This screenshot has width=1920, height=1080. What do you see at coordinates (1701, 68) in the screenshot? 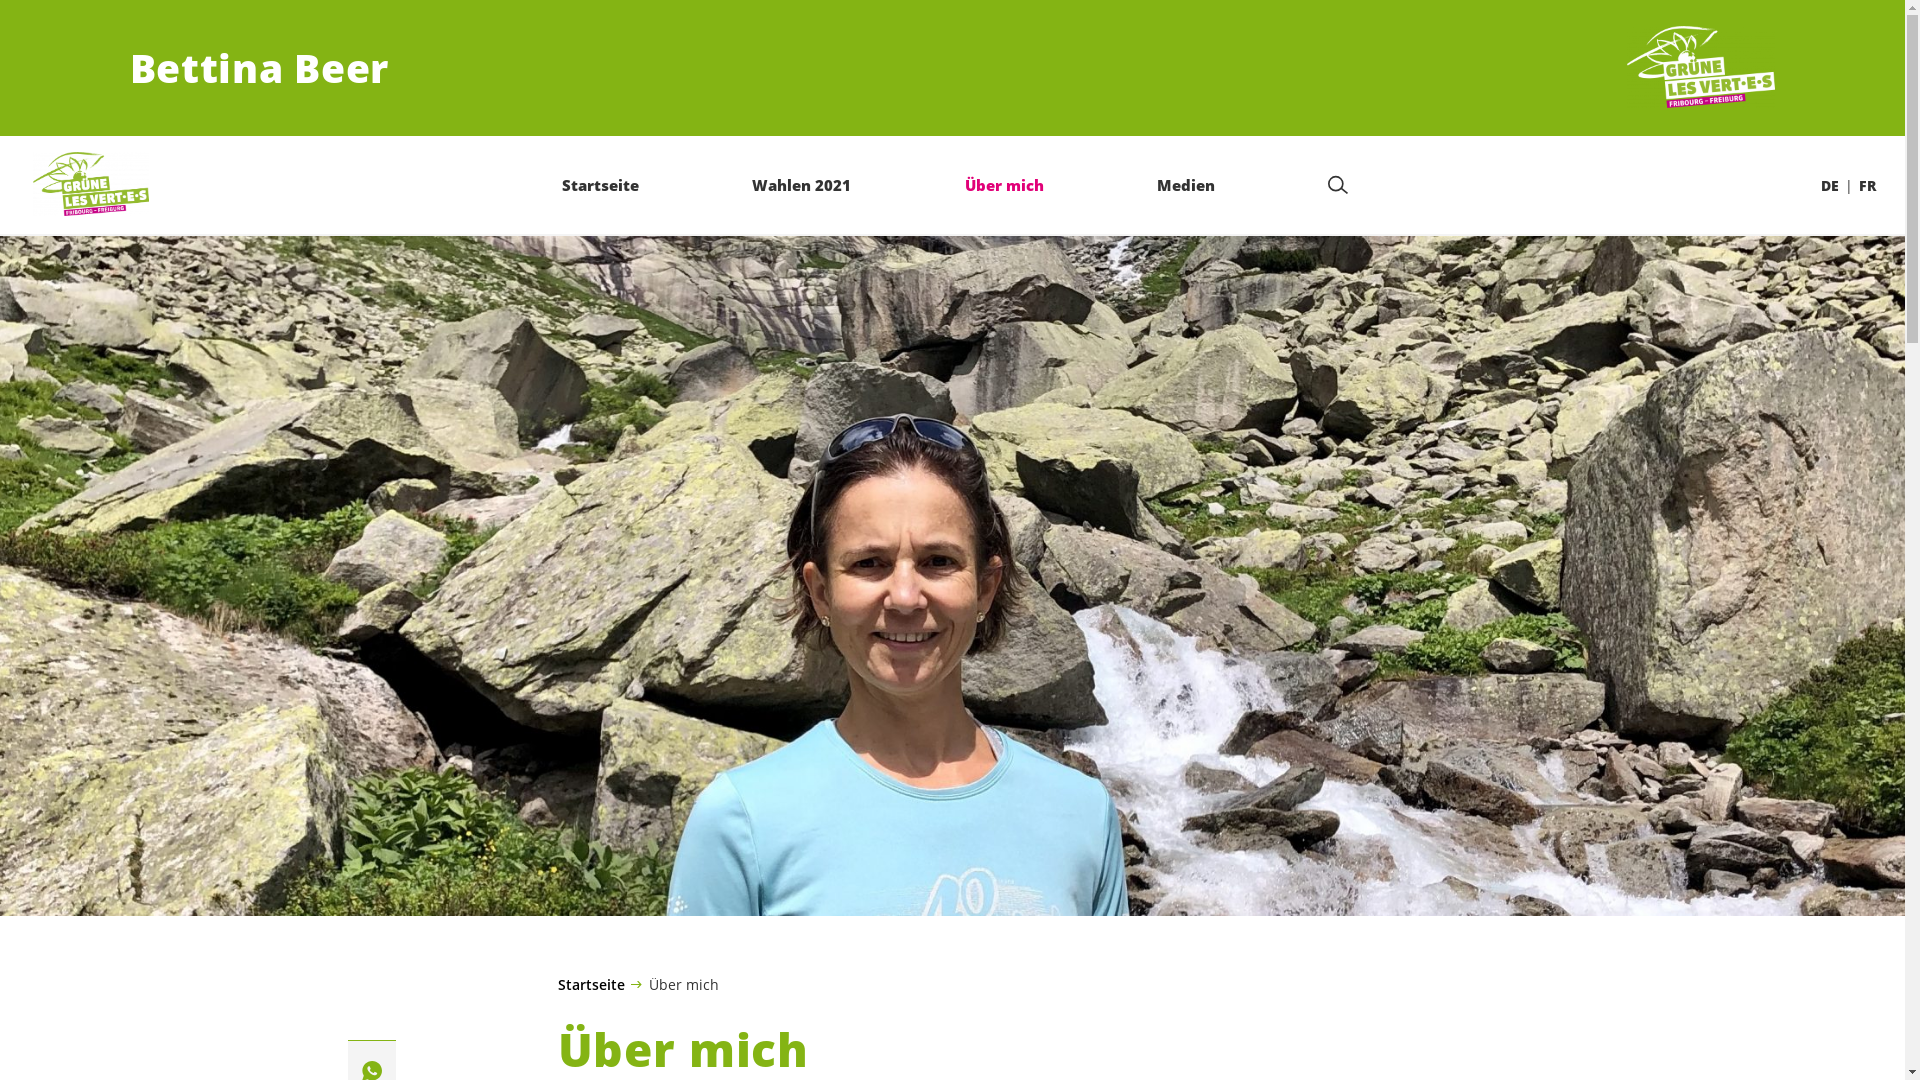
I see `Startseite` at bounding box center [1701, 68].